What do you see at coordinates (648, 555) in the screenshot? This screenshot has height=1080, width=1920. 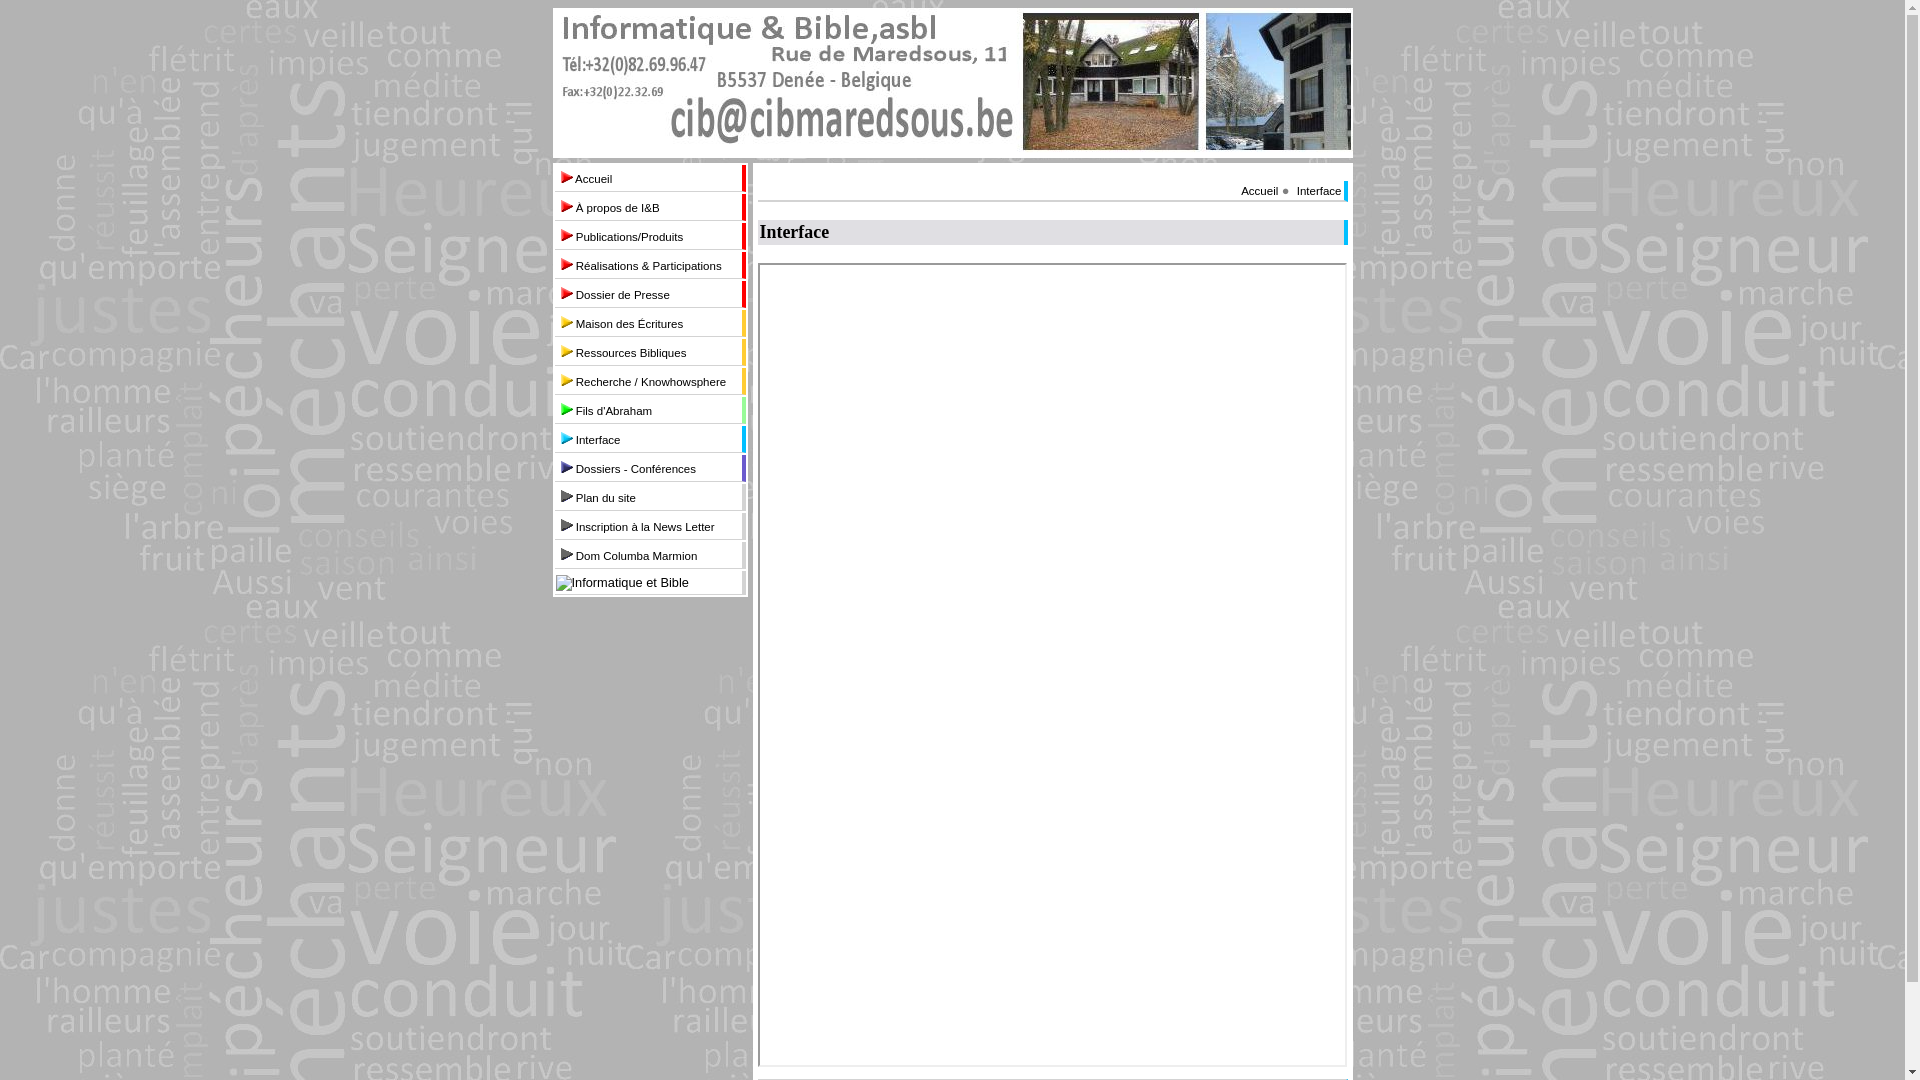 I see `Dom Columba Marmion` at bounding box center [648, 555].